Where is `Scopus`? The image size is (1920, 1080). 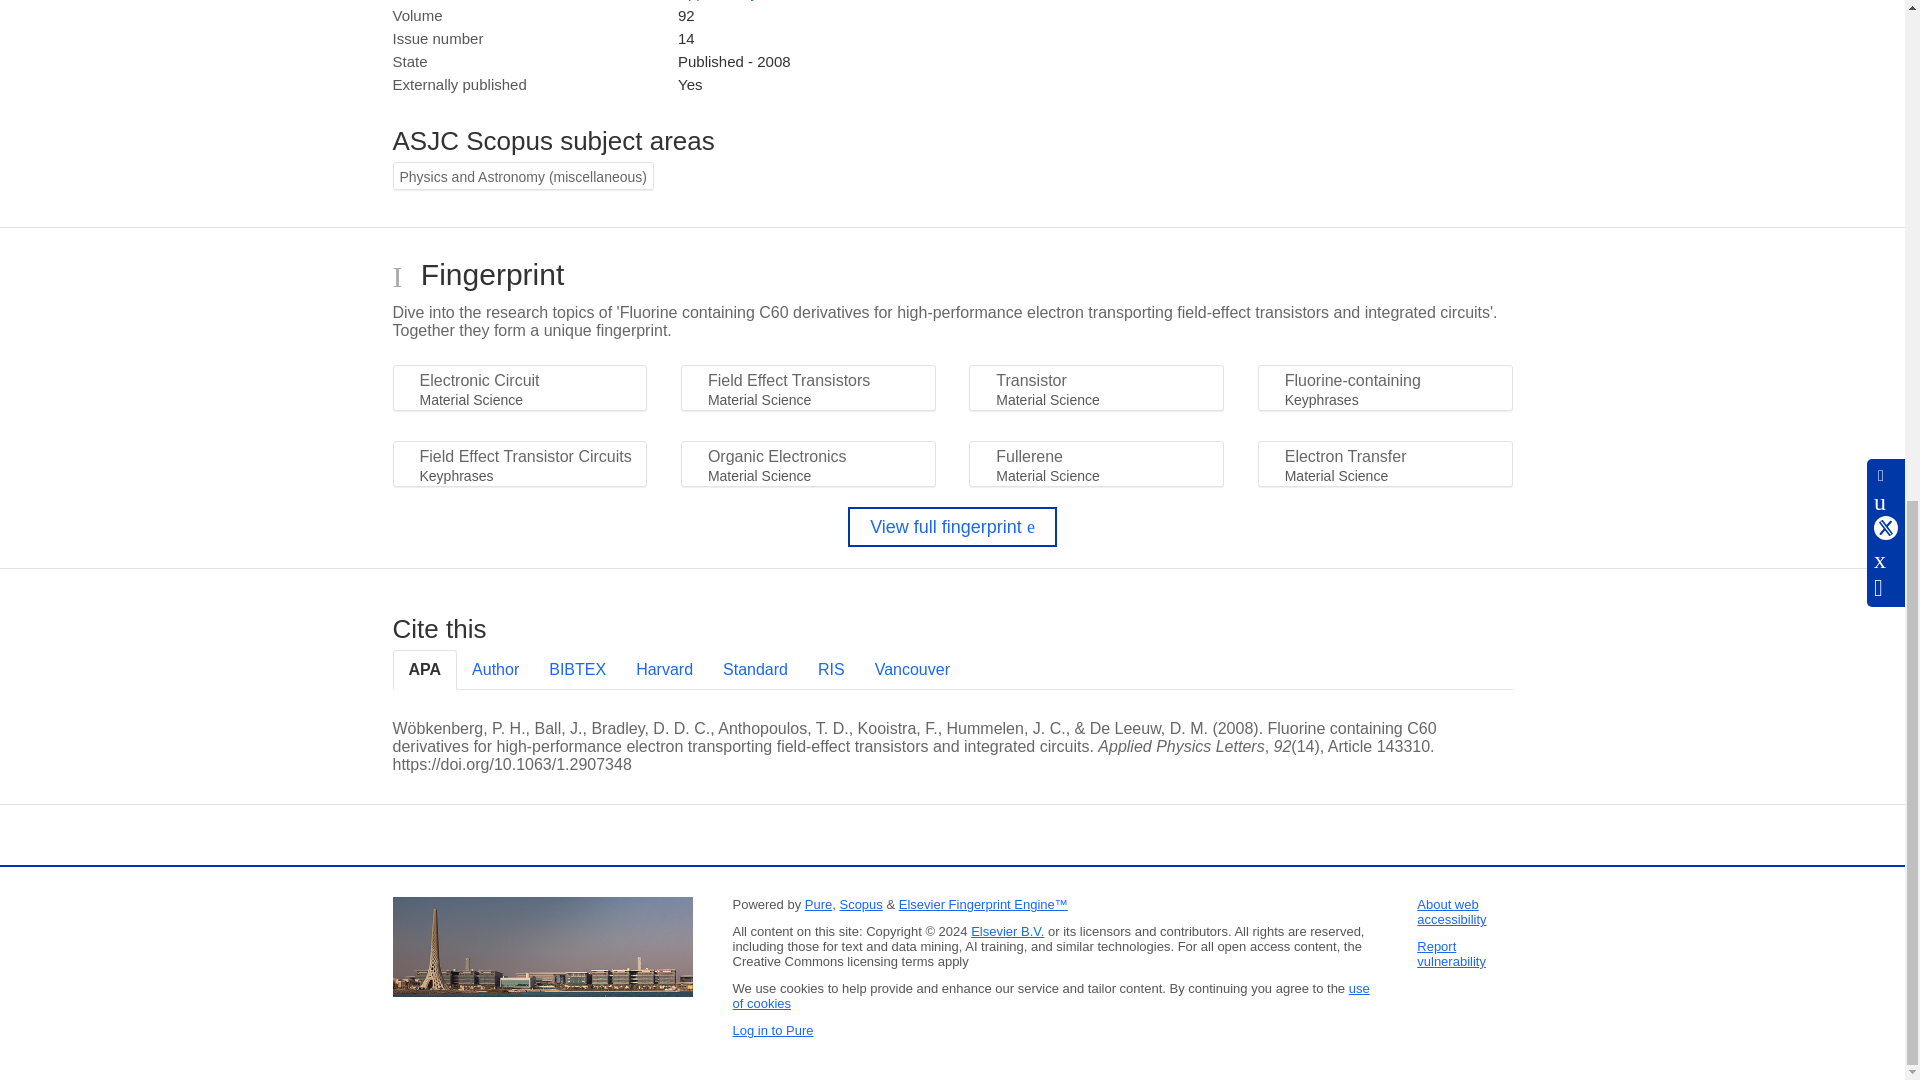 Scopus is located at coordinates (860, 904).